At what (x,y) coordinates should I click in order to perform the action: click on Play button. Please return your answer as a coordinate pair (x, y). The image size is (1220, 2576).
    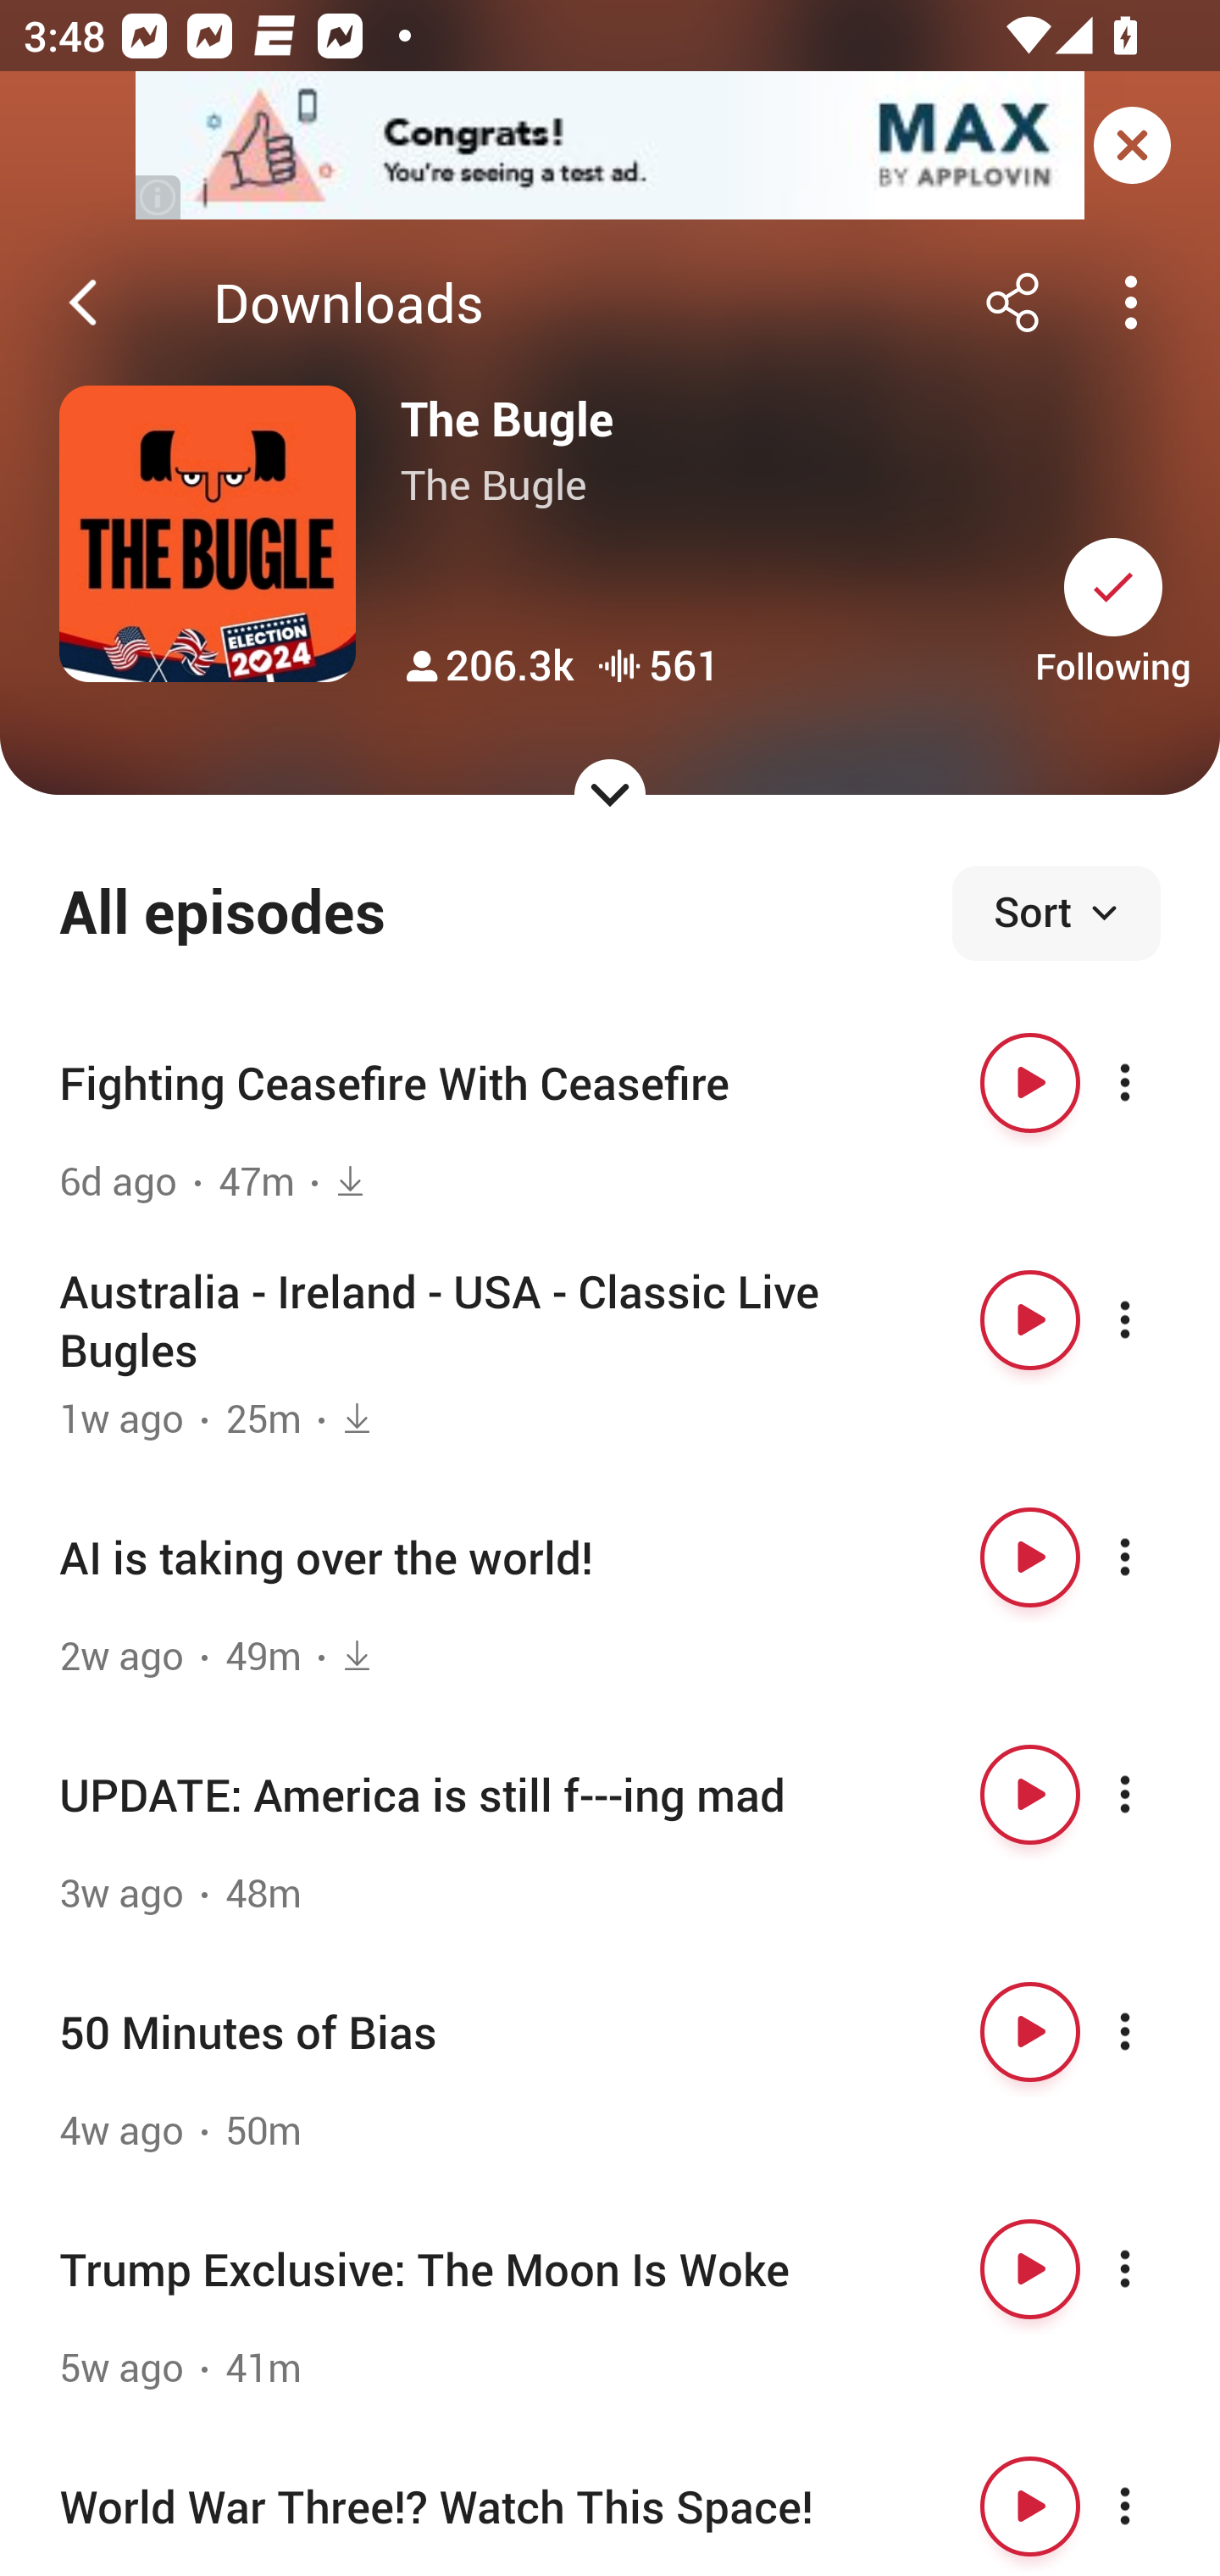
    Looking at the image, I should click on (1030, 1557).